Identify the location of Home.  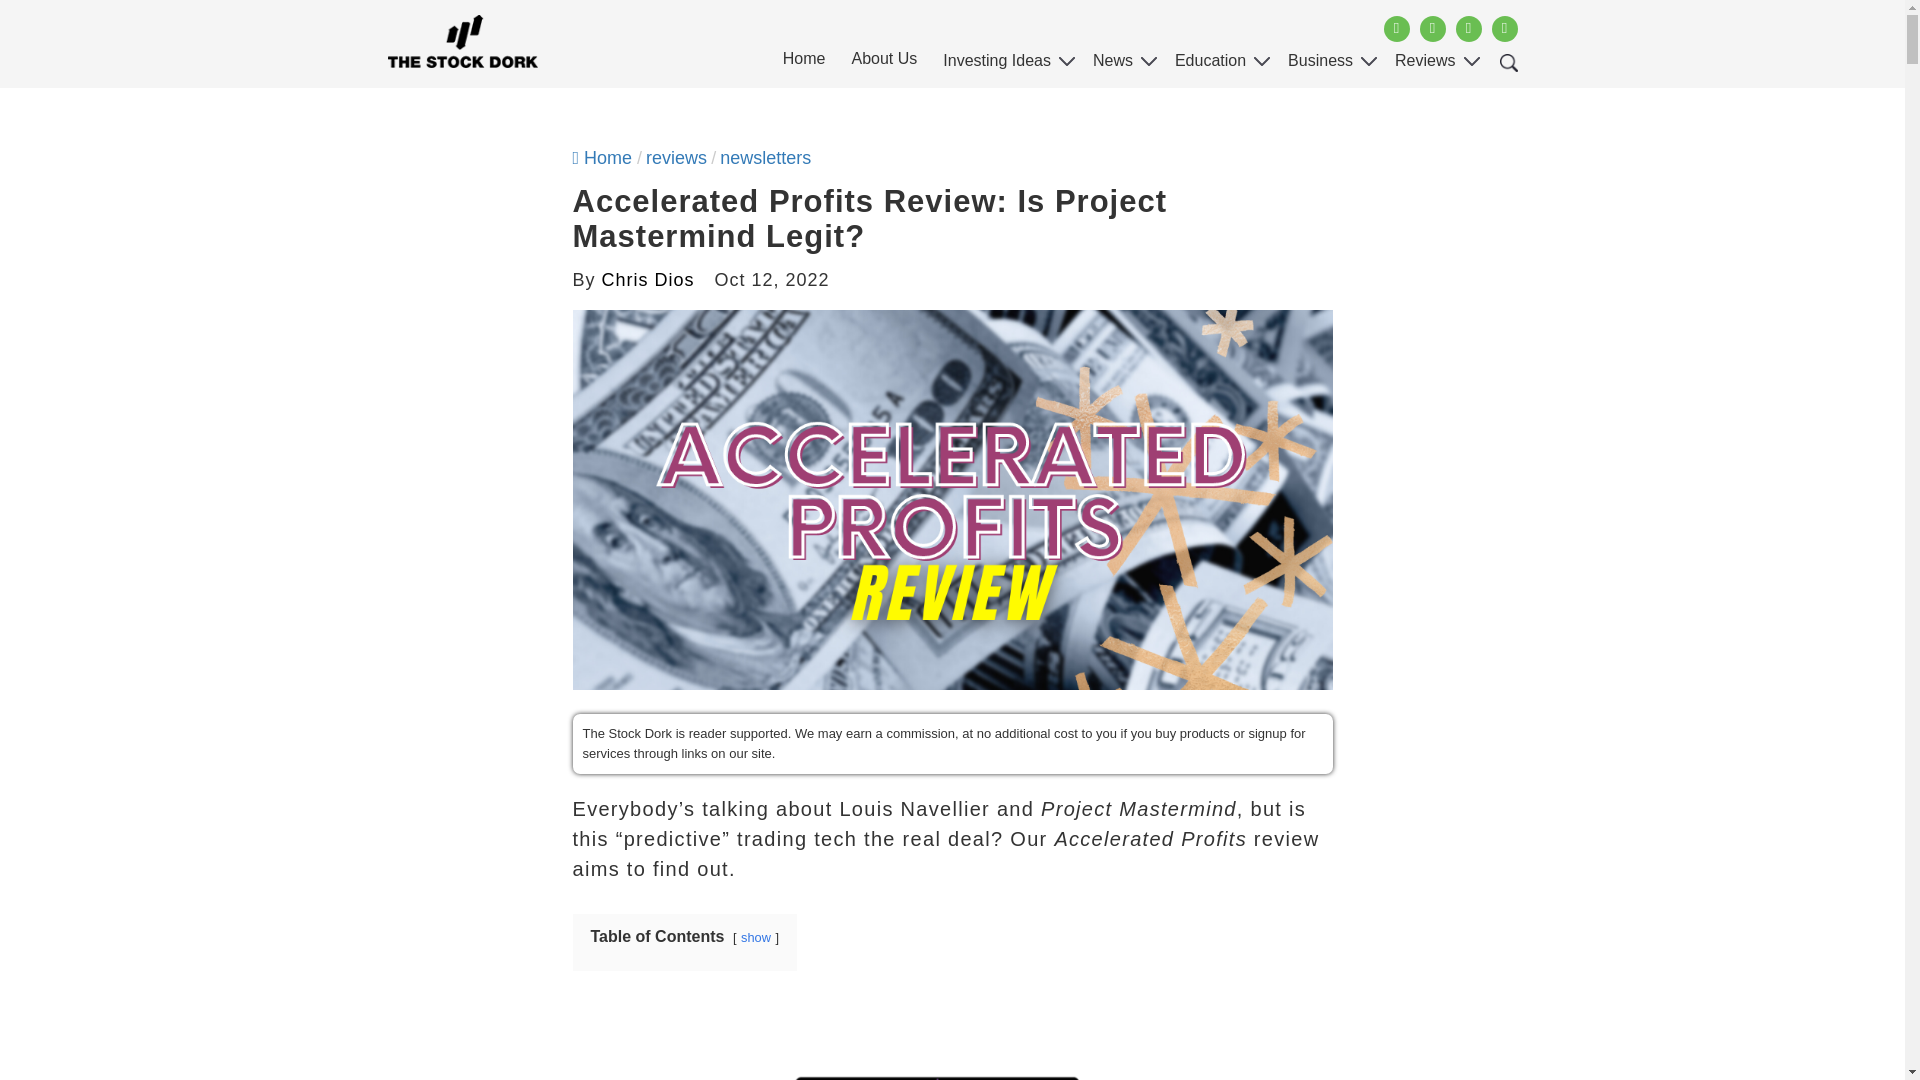
(804, 64).